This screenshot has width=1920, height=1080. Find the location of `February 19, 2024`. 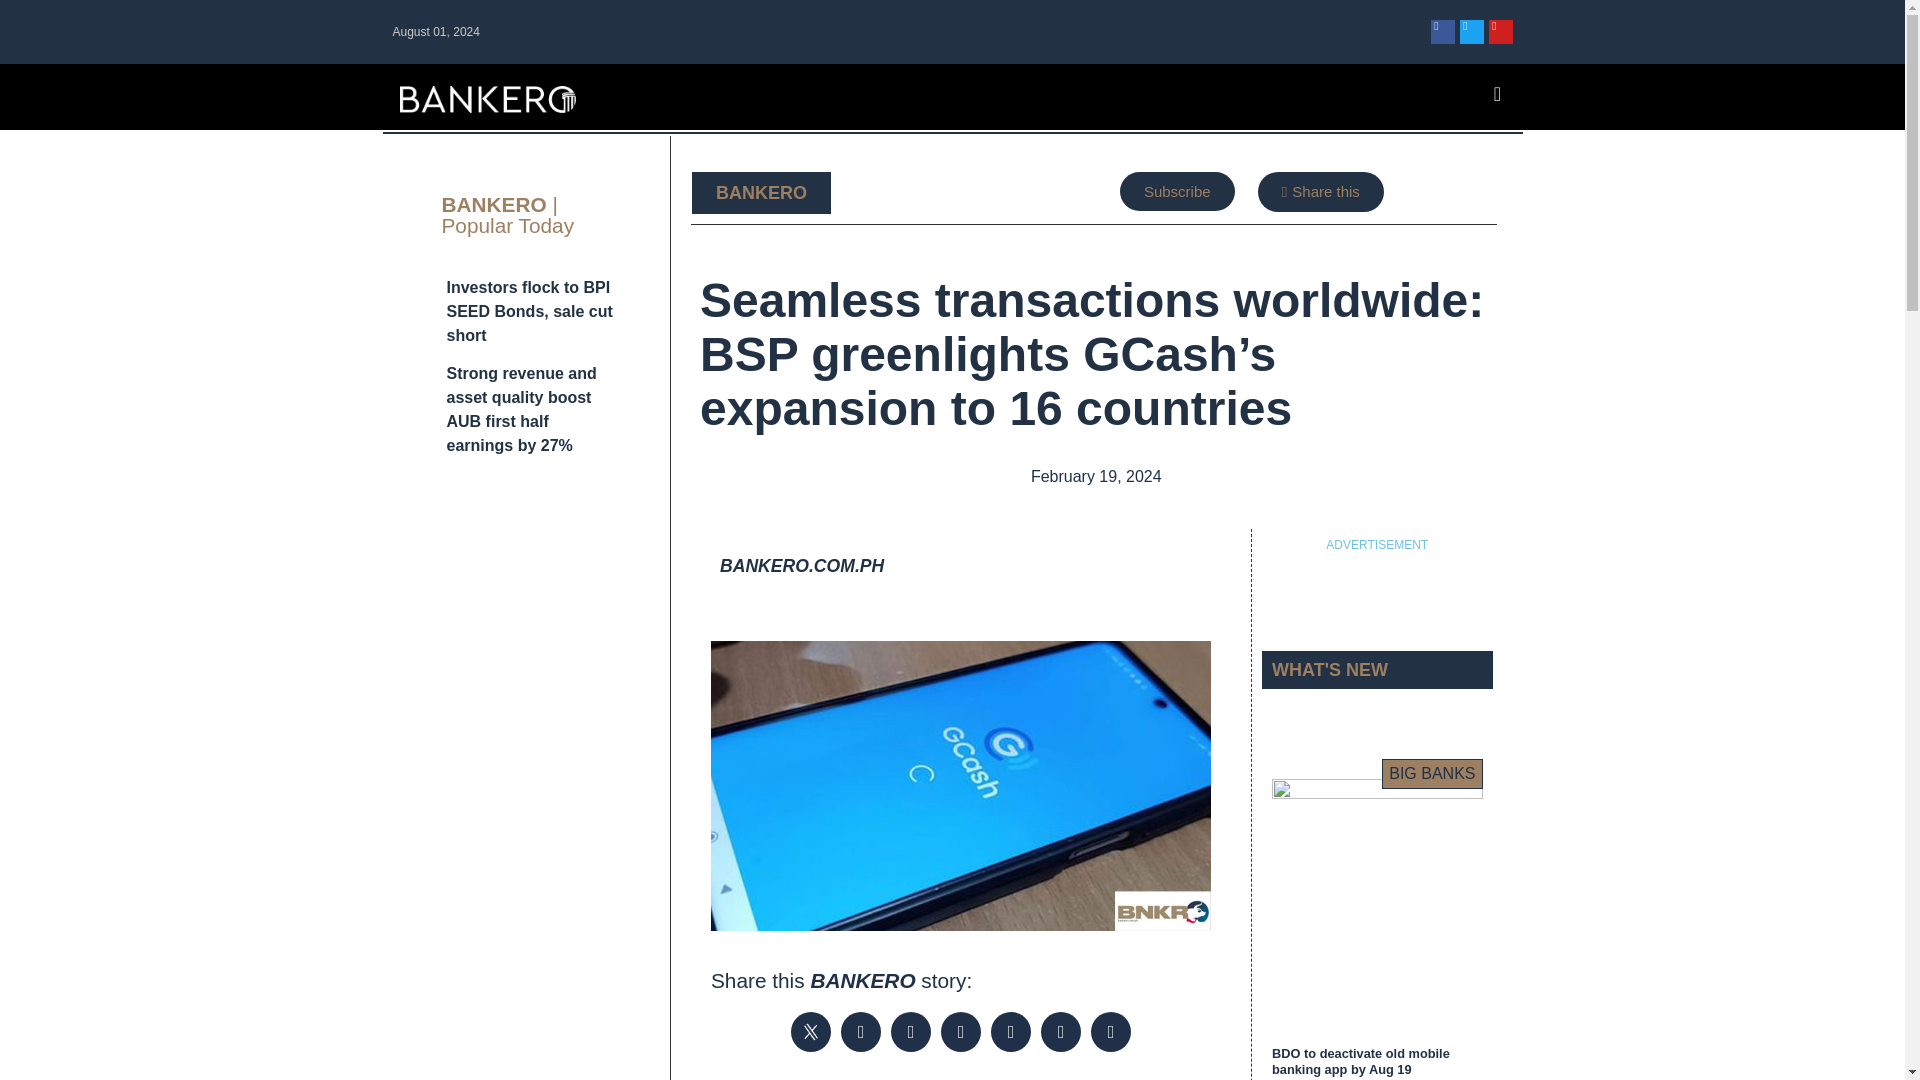

February 19, 2024 is located at coordinates (1093, 477).